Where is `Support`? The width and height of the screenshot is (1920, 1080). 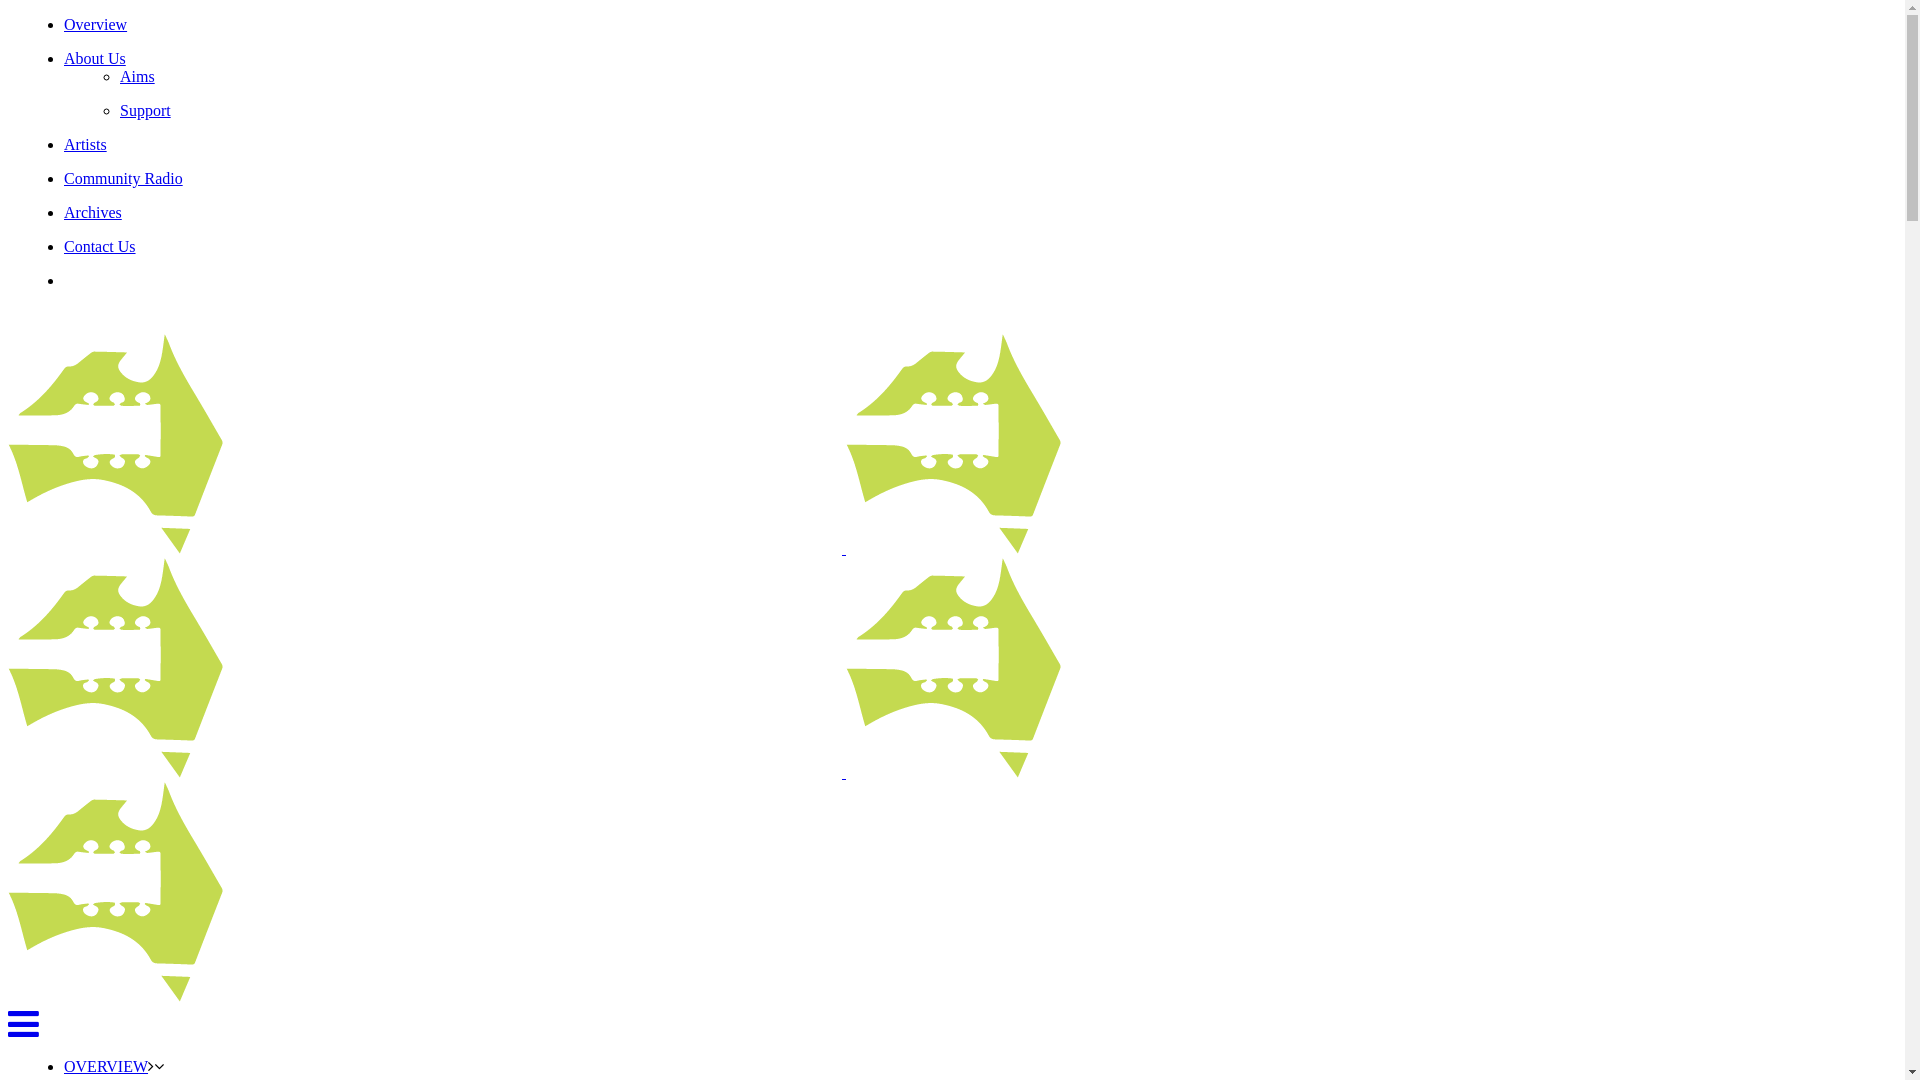 Support is located at coordinates (146, 110).